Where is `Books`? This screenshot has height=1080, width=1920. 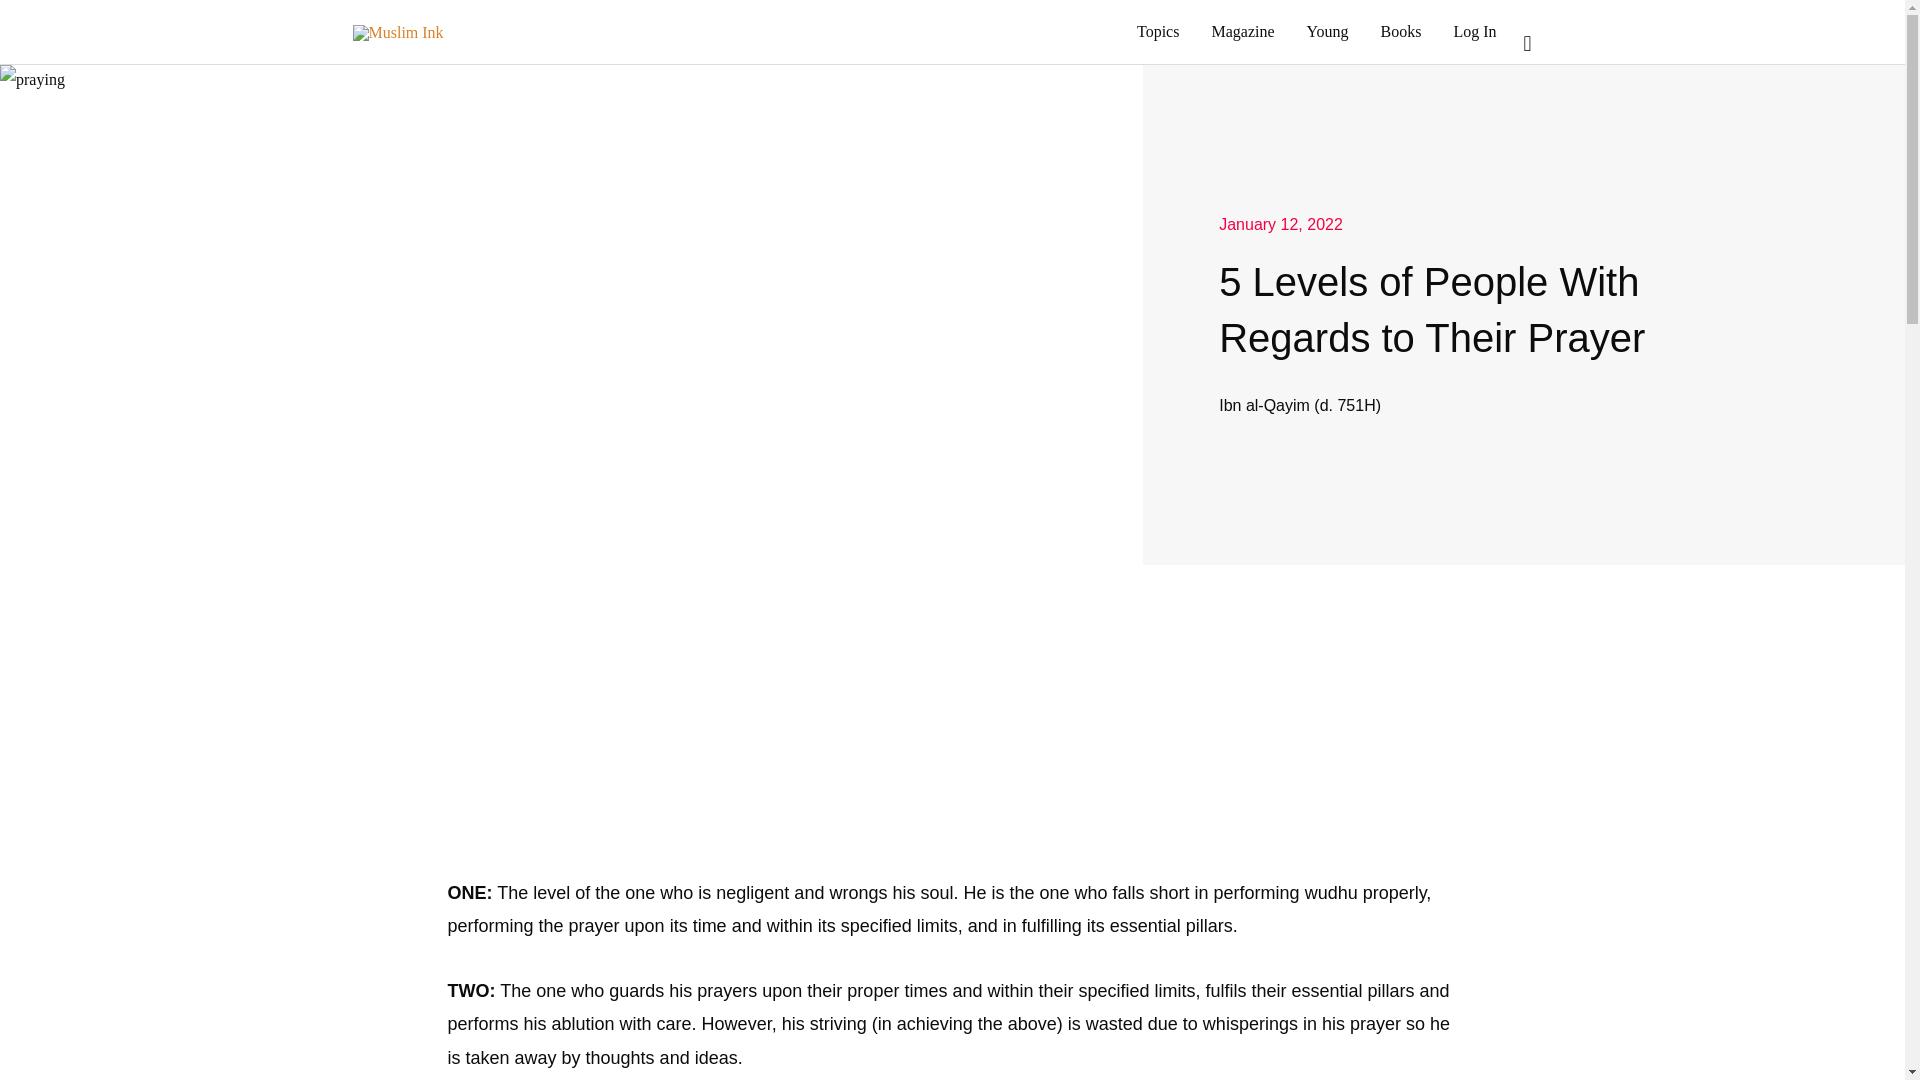 Books is located at coordinates (1400, 32).